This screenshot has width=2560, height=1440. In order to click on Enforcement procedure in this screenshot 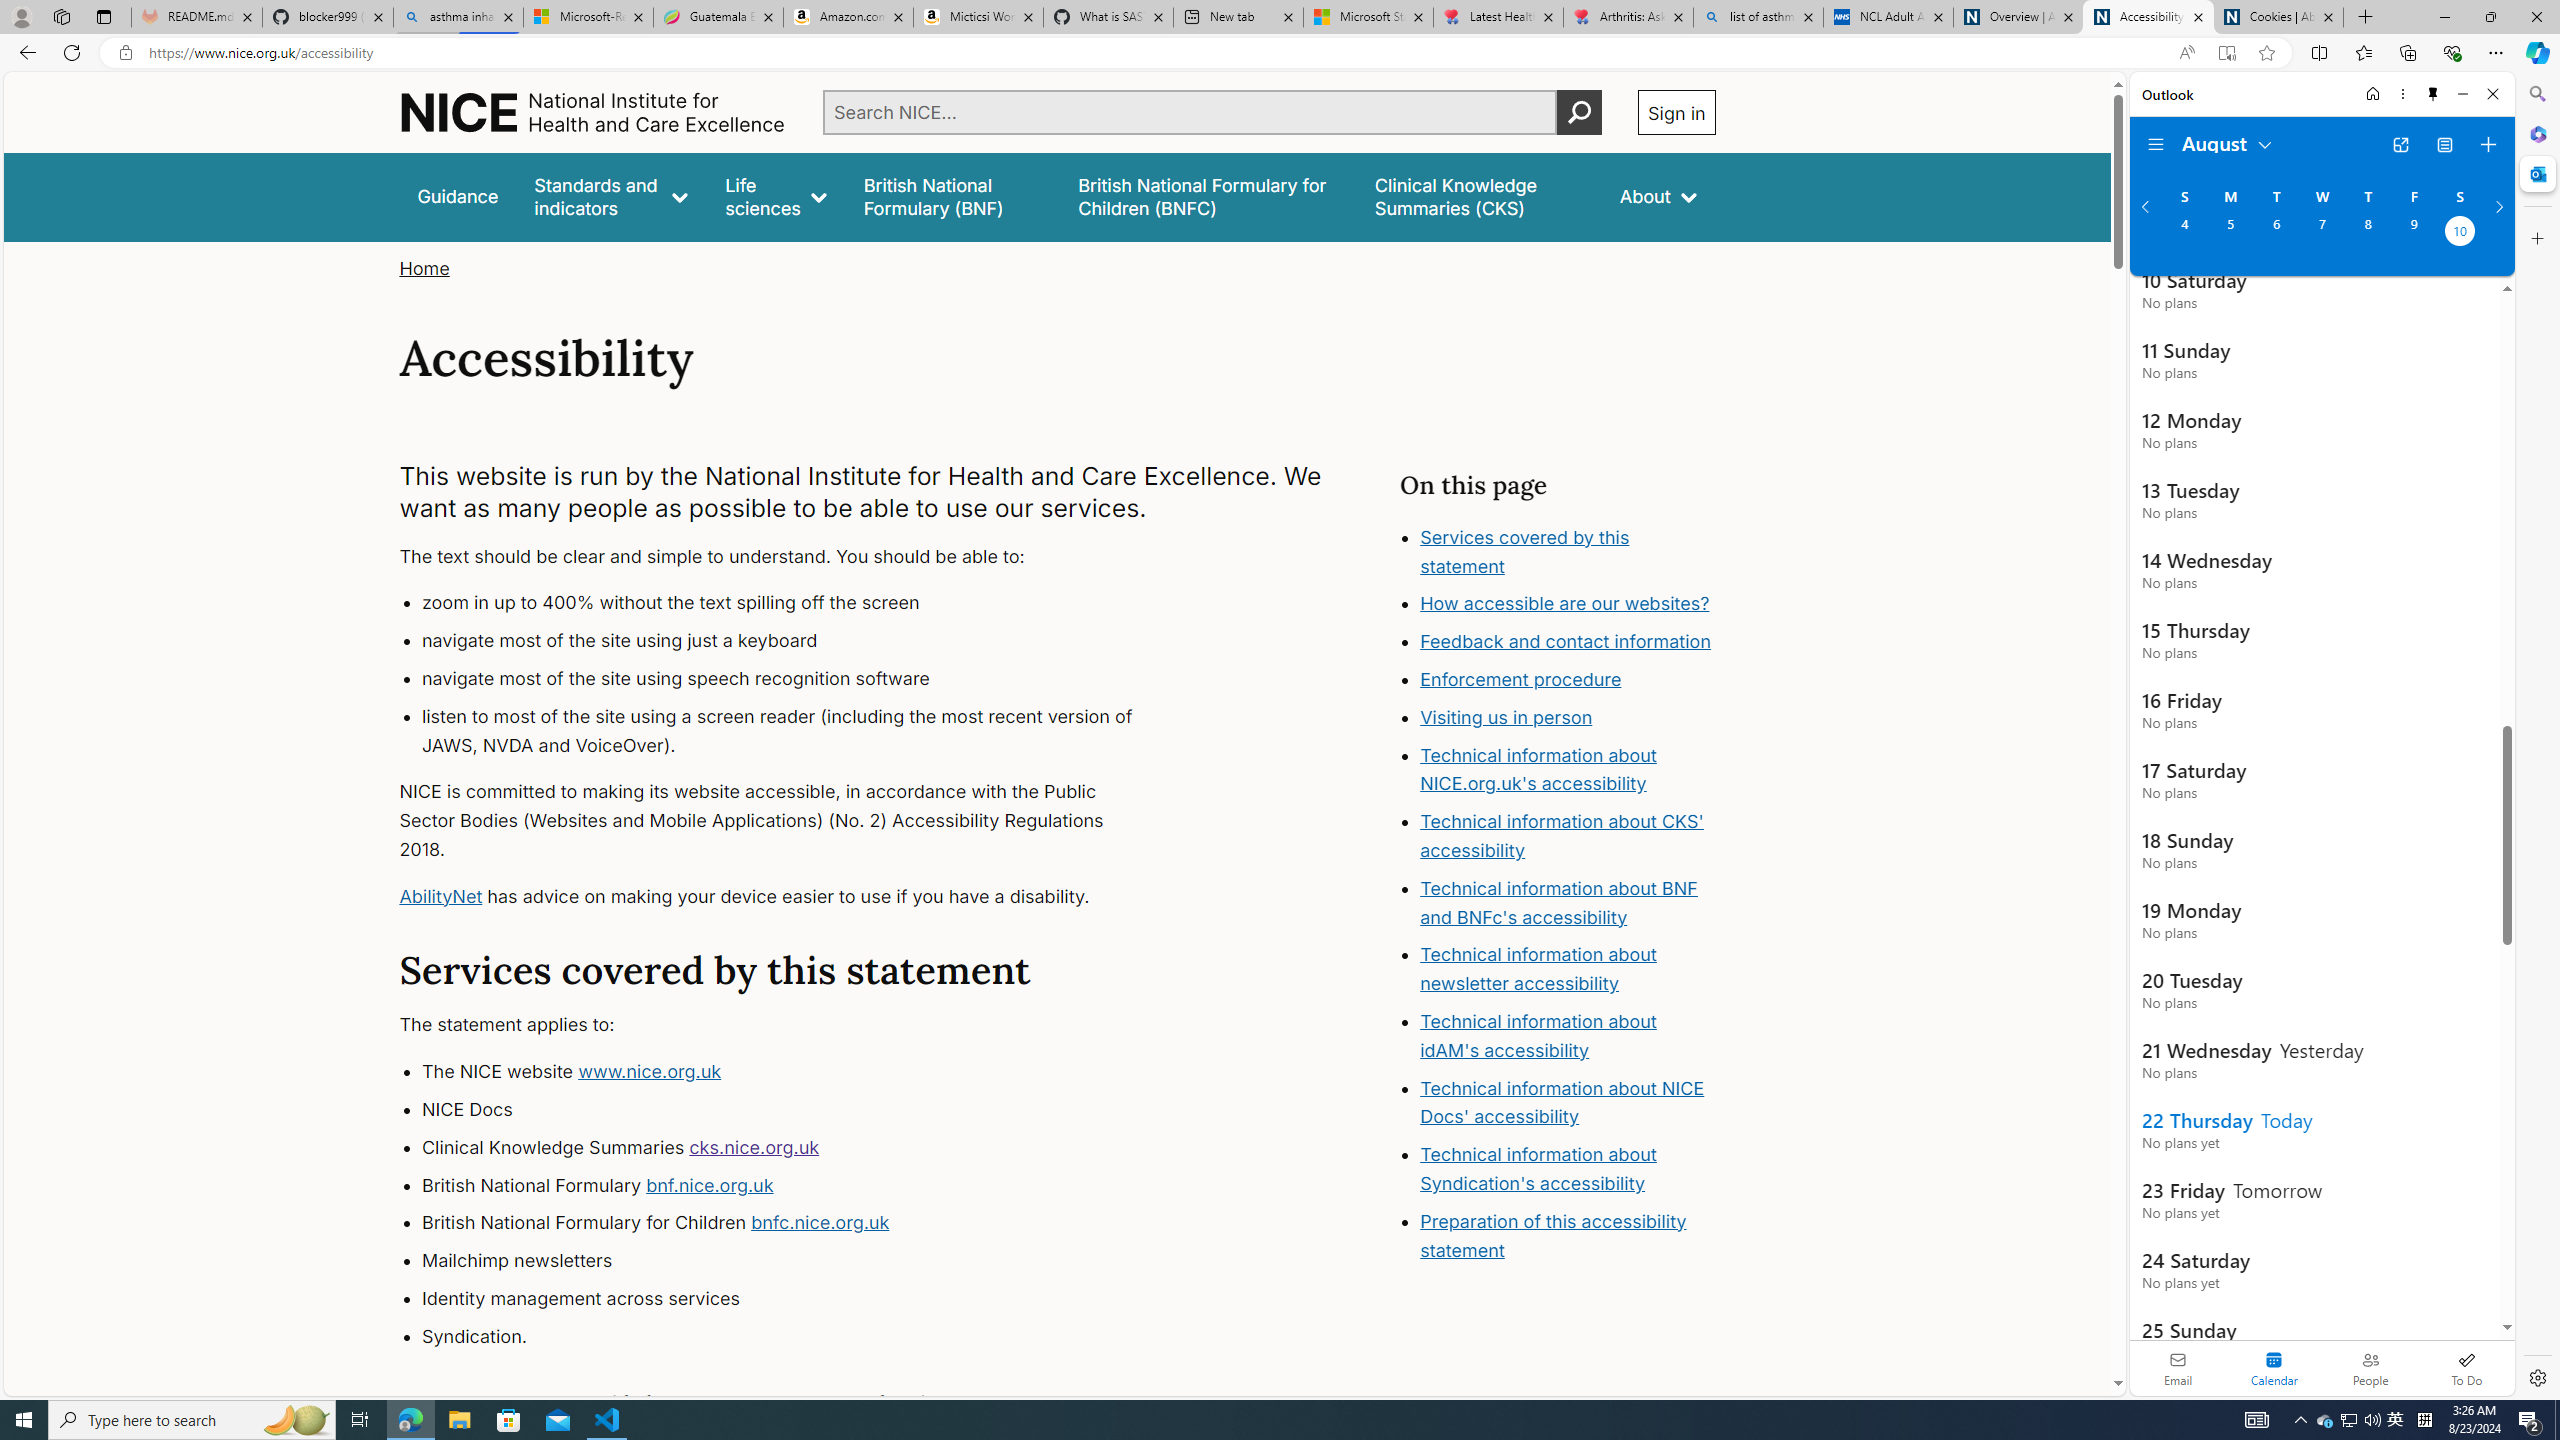, I will do `click(1568, 680)`.